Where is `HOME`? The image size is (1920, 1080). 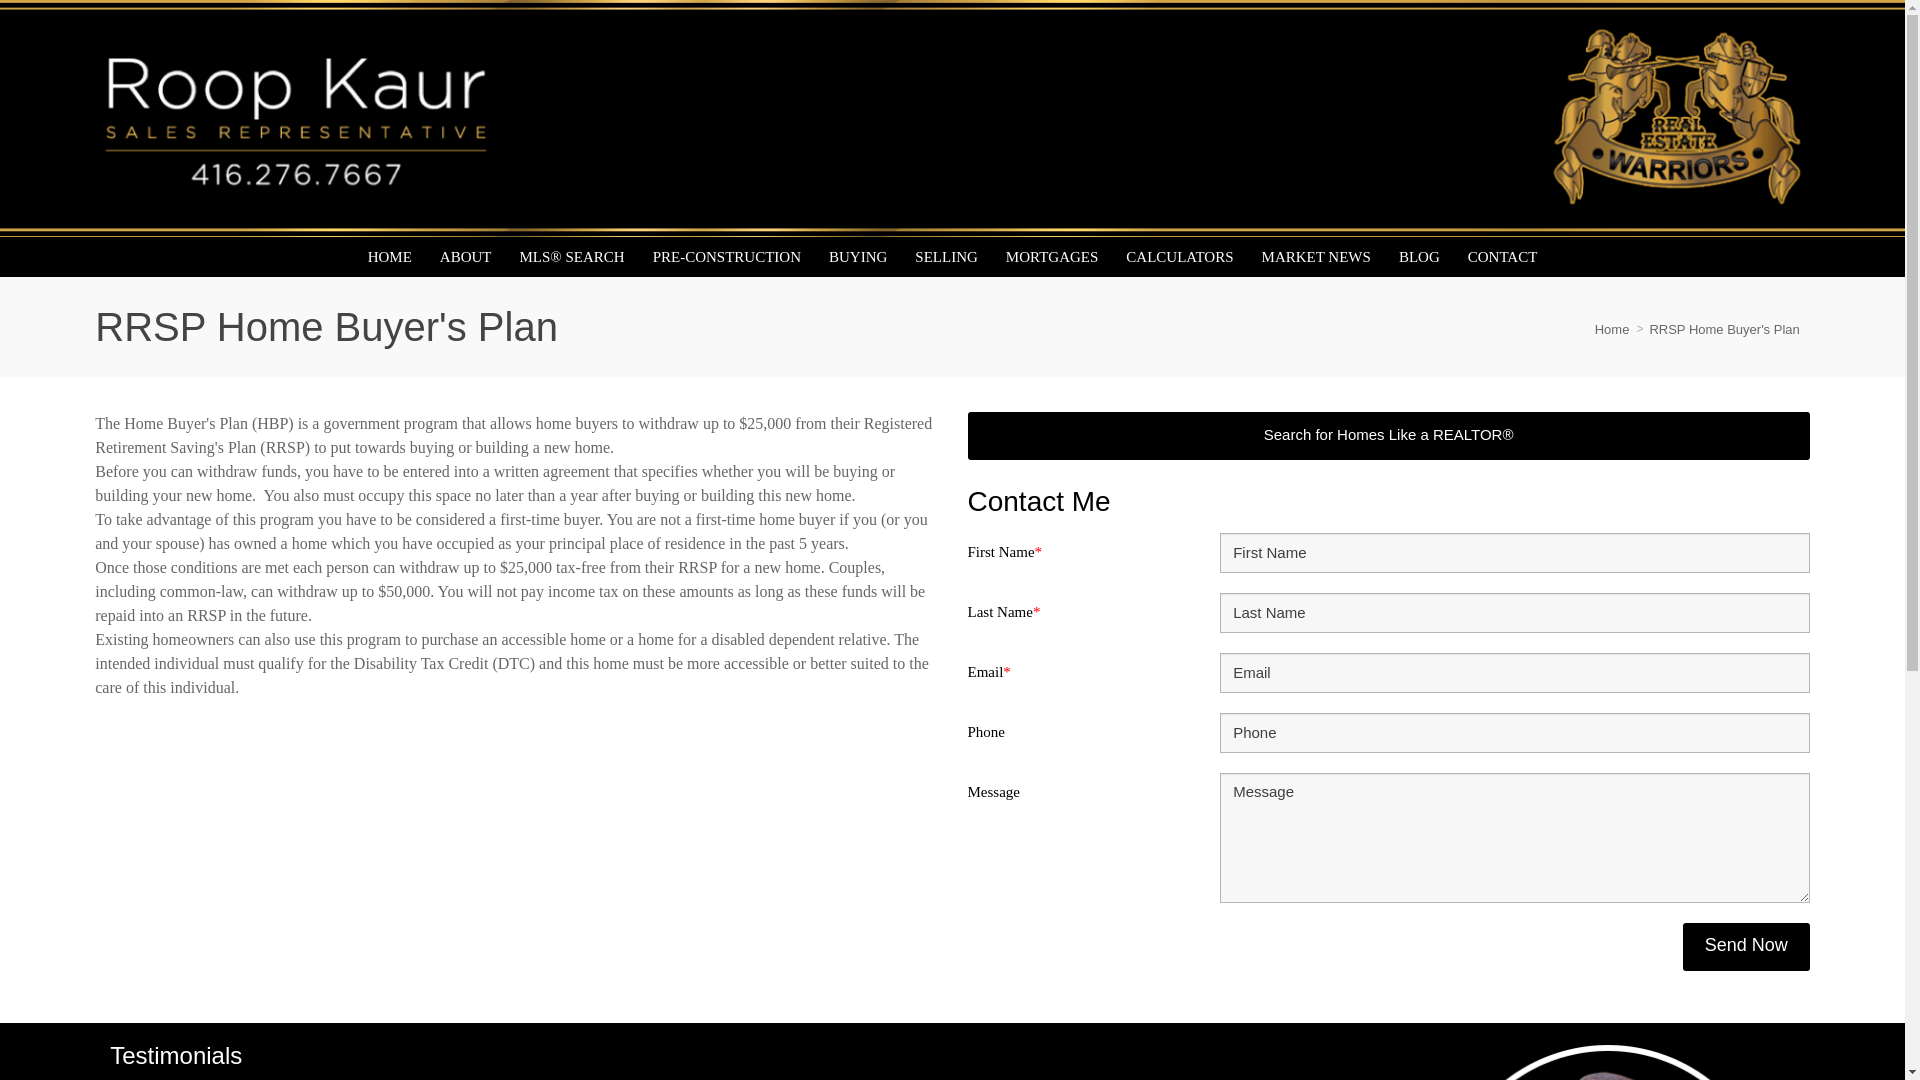
HOME is located at coordinates (390, 256).